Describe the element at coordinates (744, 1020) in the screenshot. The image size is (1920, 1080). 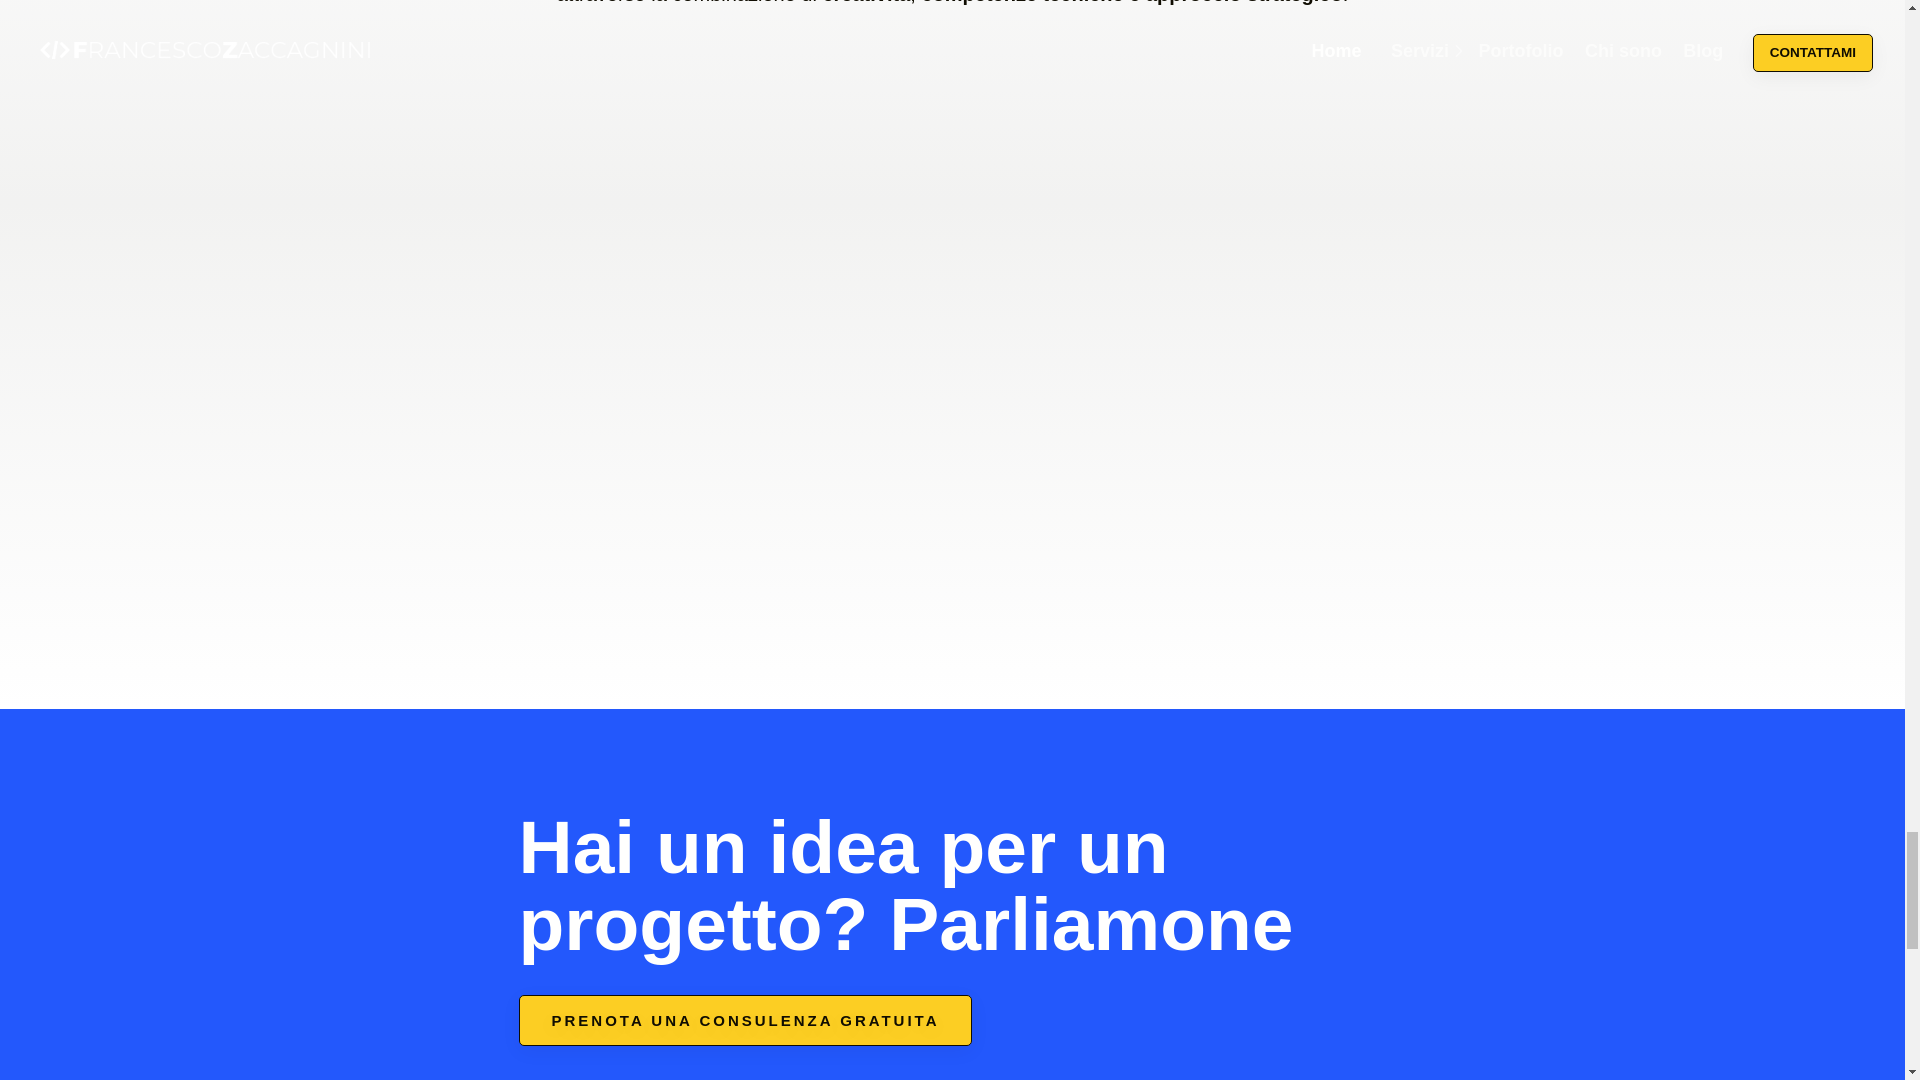
I see `PRENOTA UNA CONSULENZA GRATUITA` at that location.